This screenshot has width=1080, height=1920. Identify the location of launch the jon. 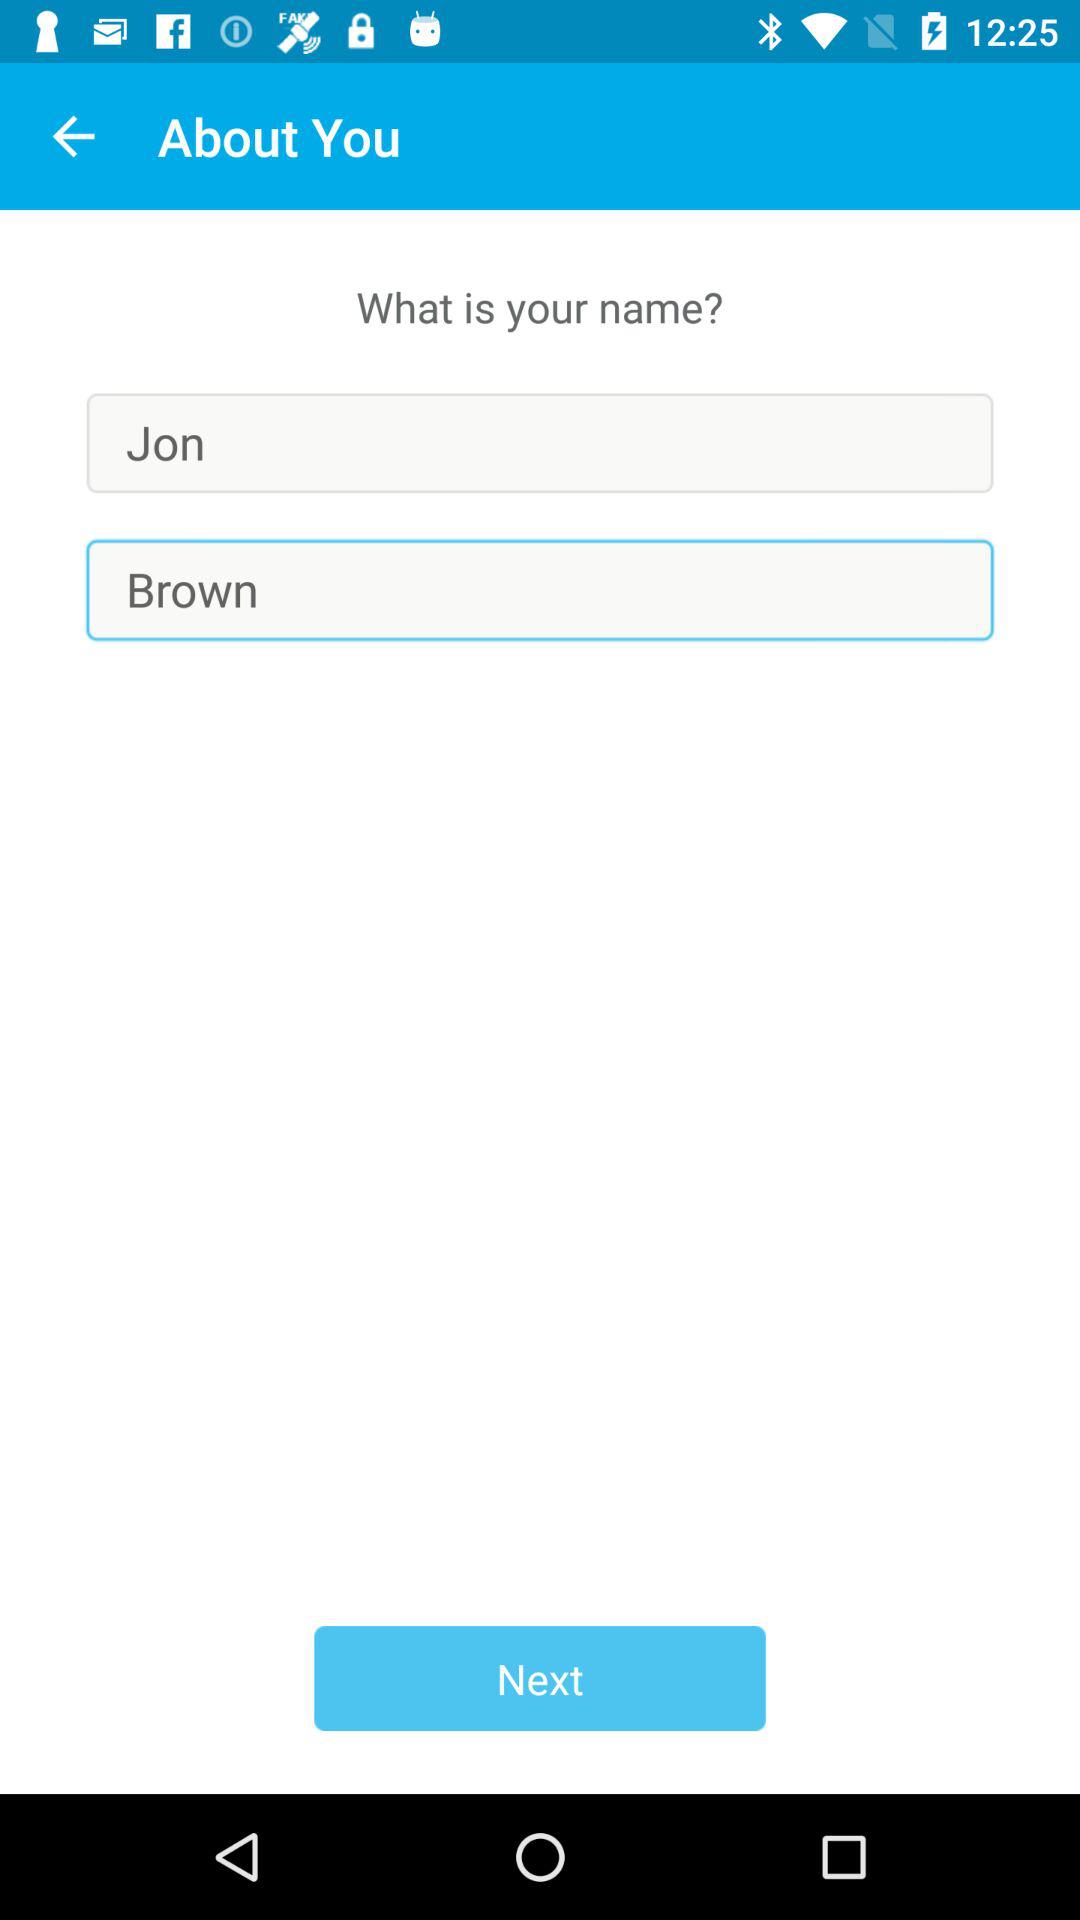
(540, 442).